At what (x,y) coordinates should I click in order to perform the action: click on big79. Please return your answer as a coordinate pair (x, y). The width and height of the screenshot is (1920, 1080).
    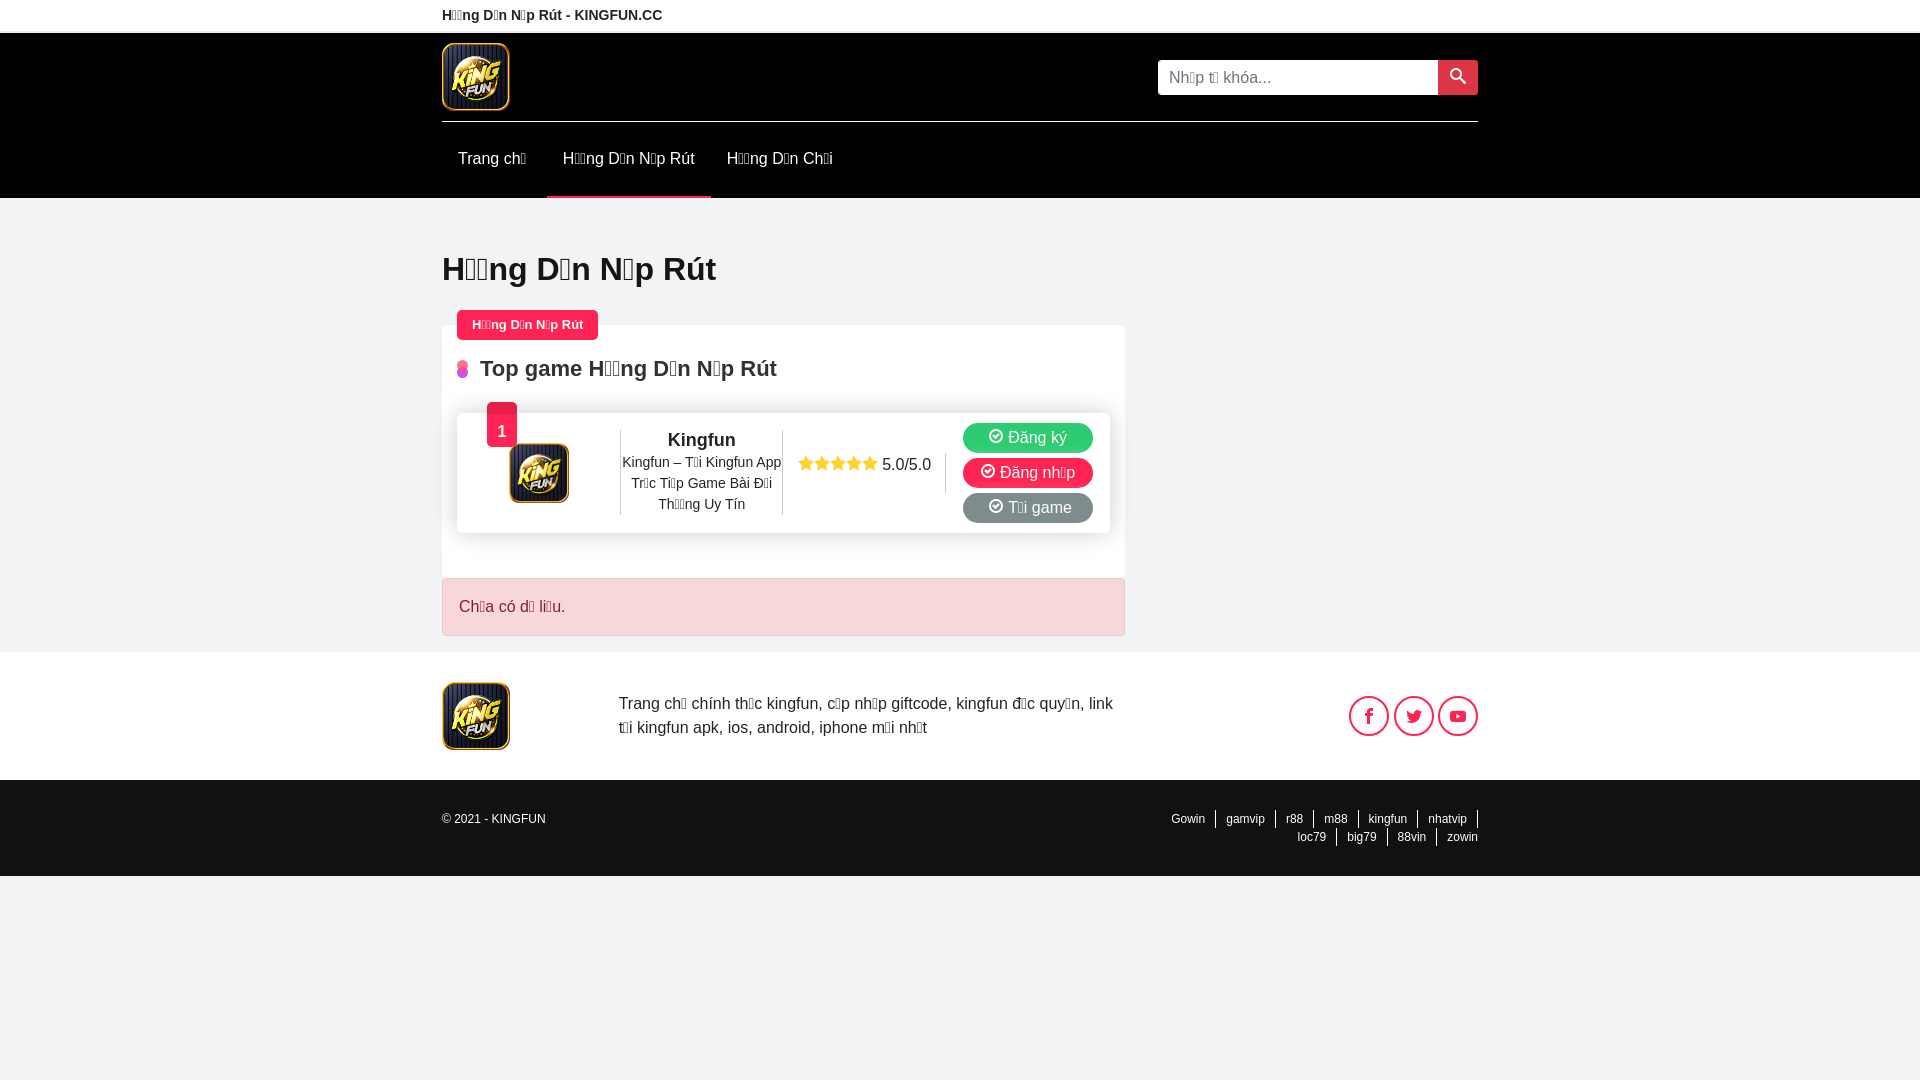
    Looking at the image, I should click on (1362, 837).